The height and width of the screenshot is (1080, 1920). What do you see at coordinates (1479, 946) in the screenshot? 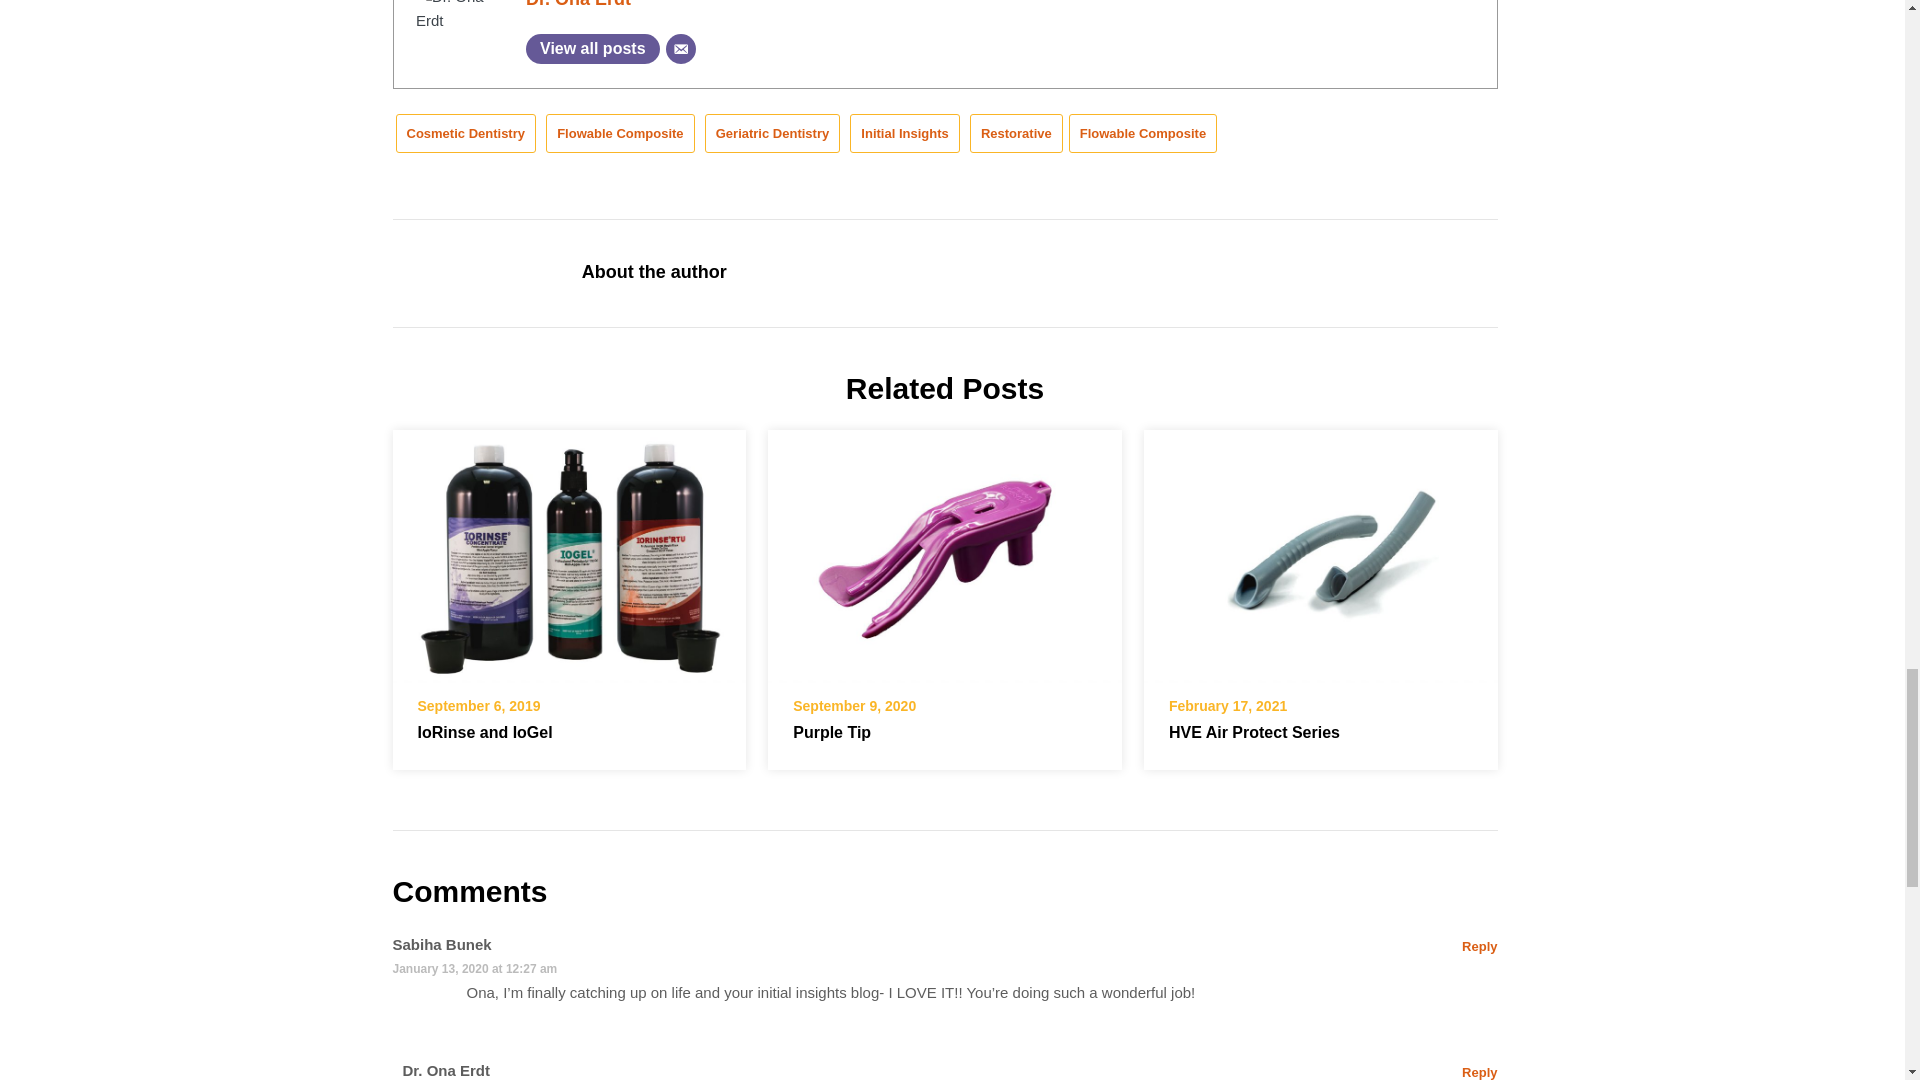
I see `Reply` at bounding box center [1479, 946].